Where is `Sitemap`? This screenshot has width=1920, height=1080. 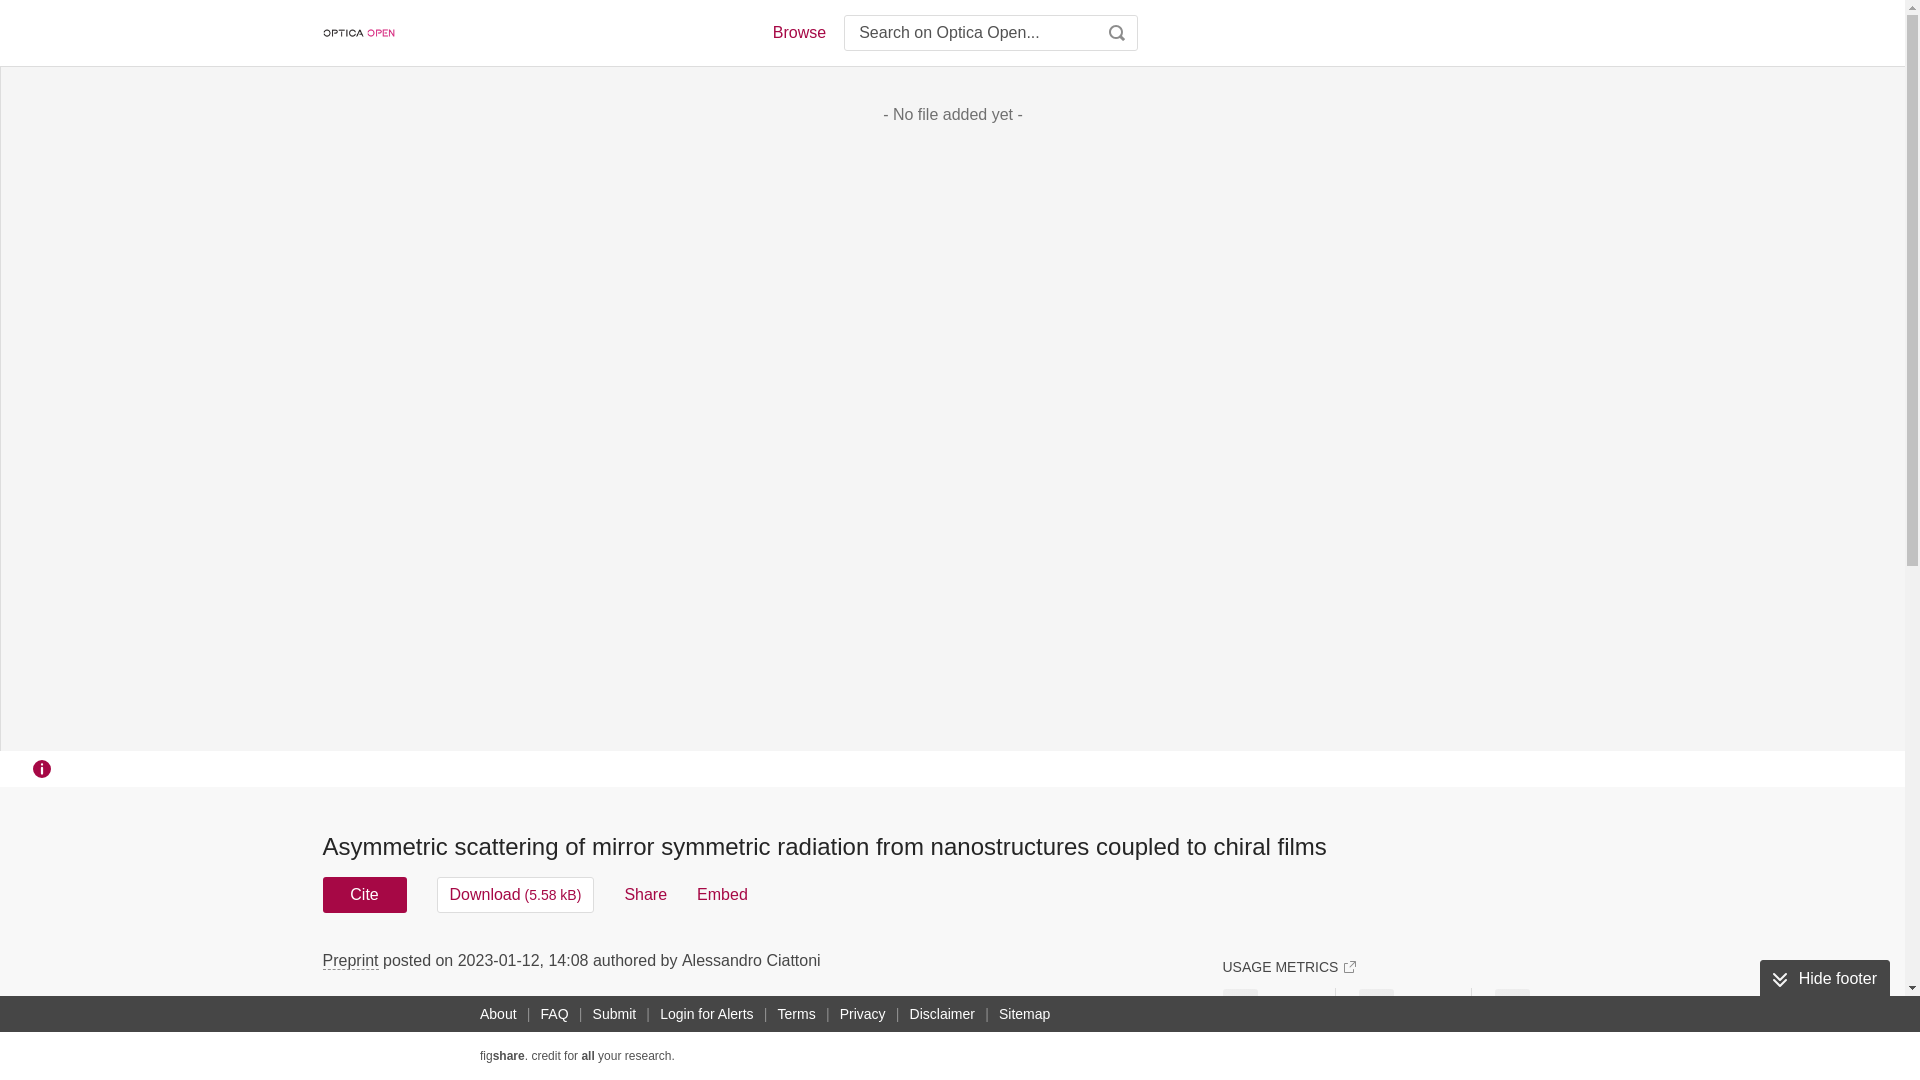
Sitemap is located at coordinates (1024, 1014).